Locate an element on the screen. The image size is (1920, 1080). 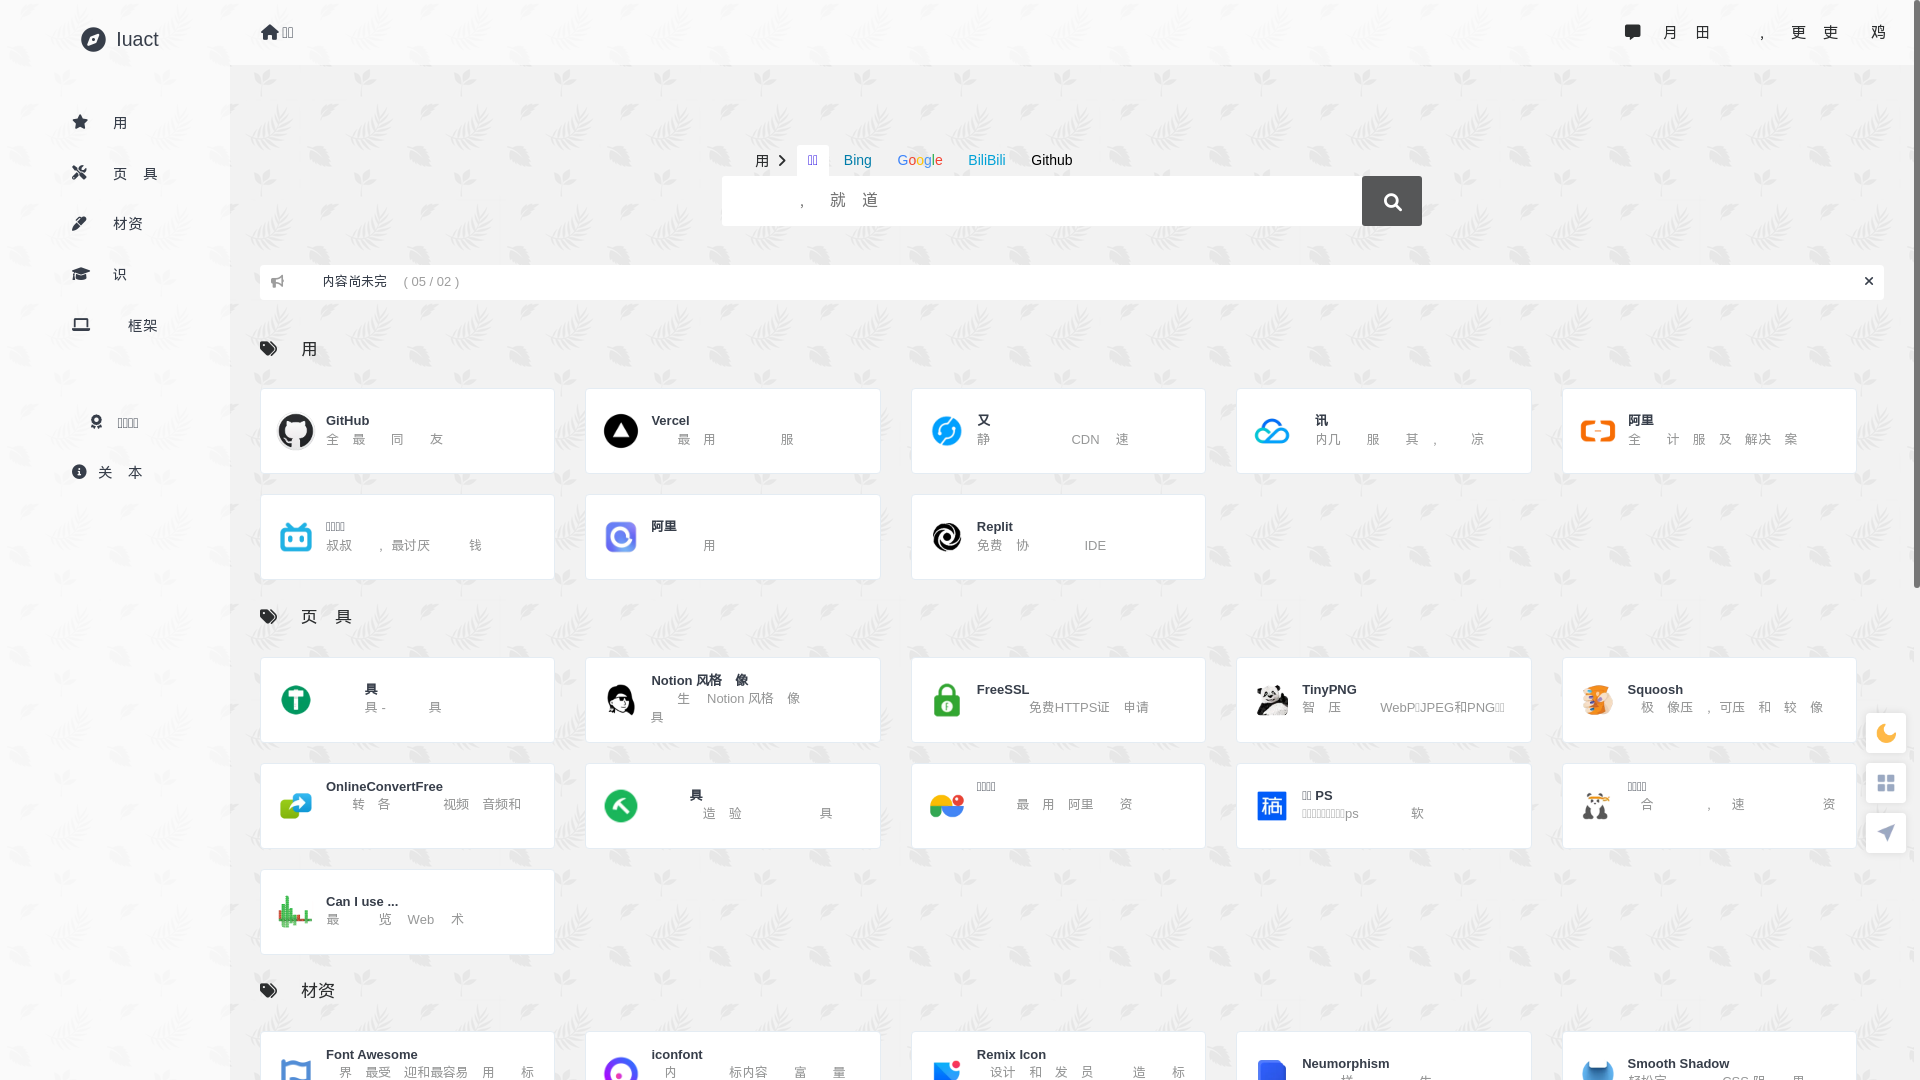
Iuact is located at coordinates (137, 39).